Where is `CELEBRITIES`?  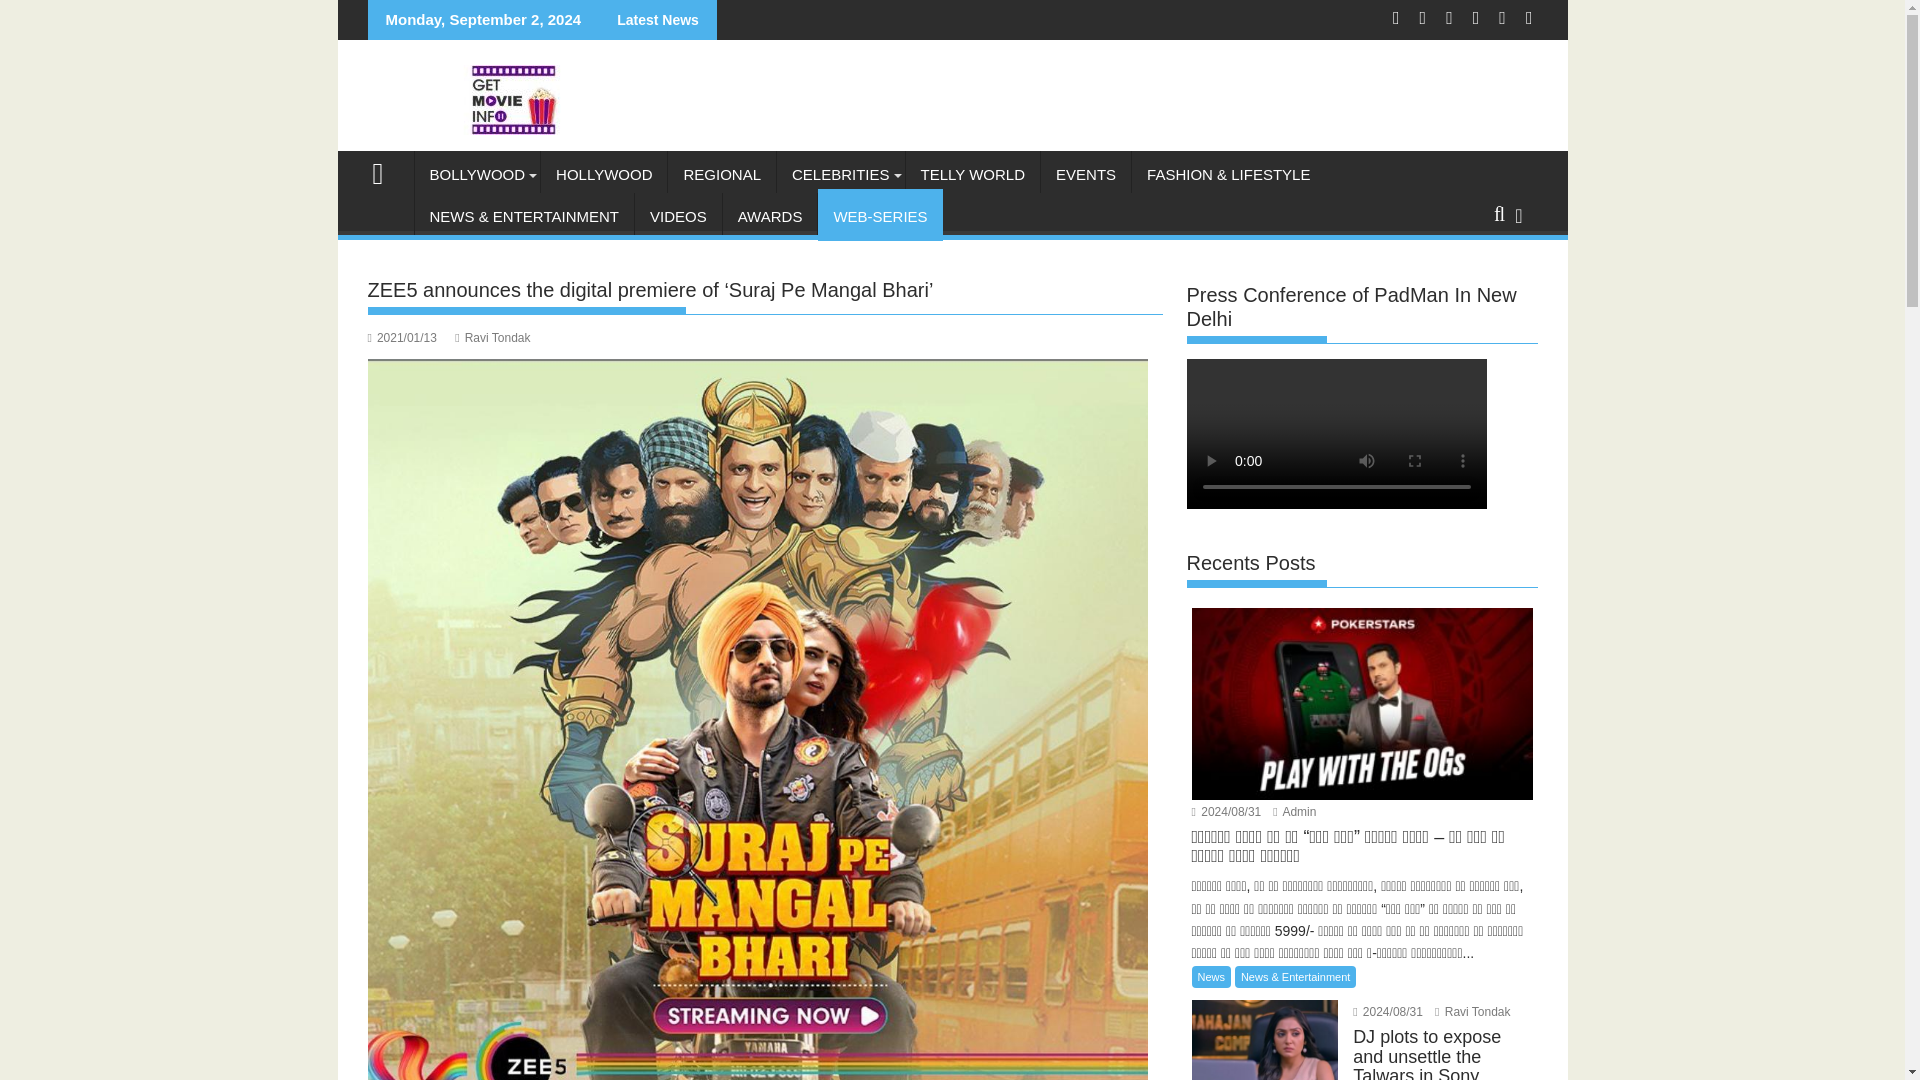 CELEBRITIES is located at coordinates (840, 174).